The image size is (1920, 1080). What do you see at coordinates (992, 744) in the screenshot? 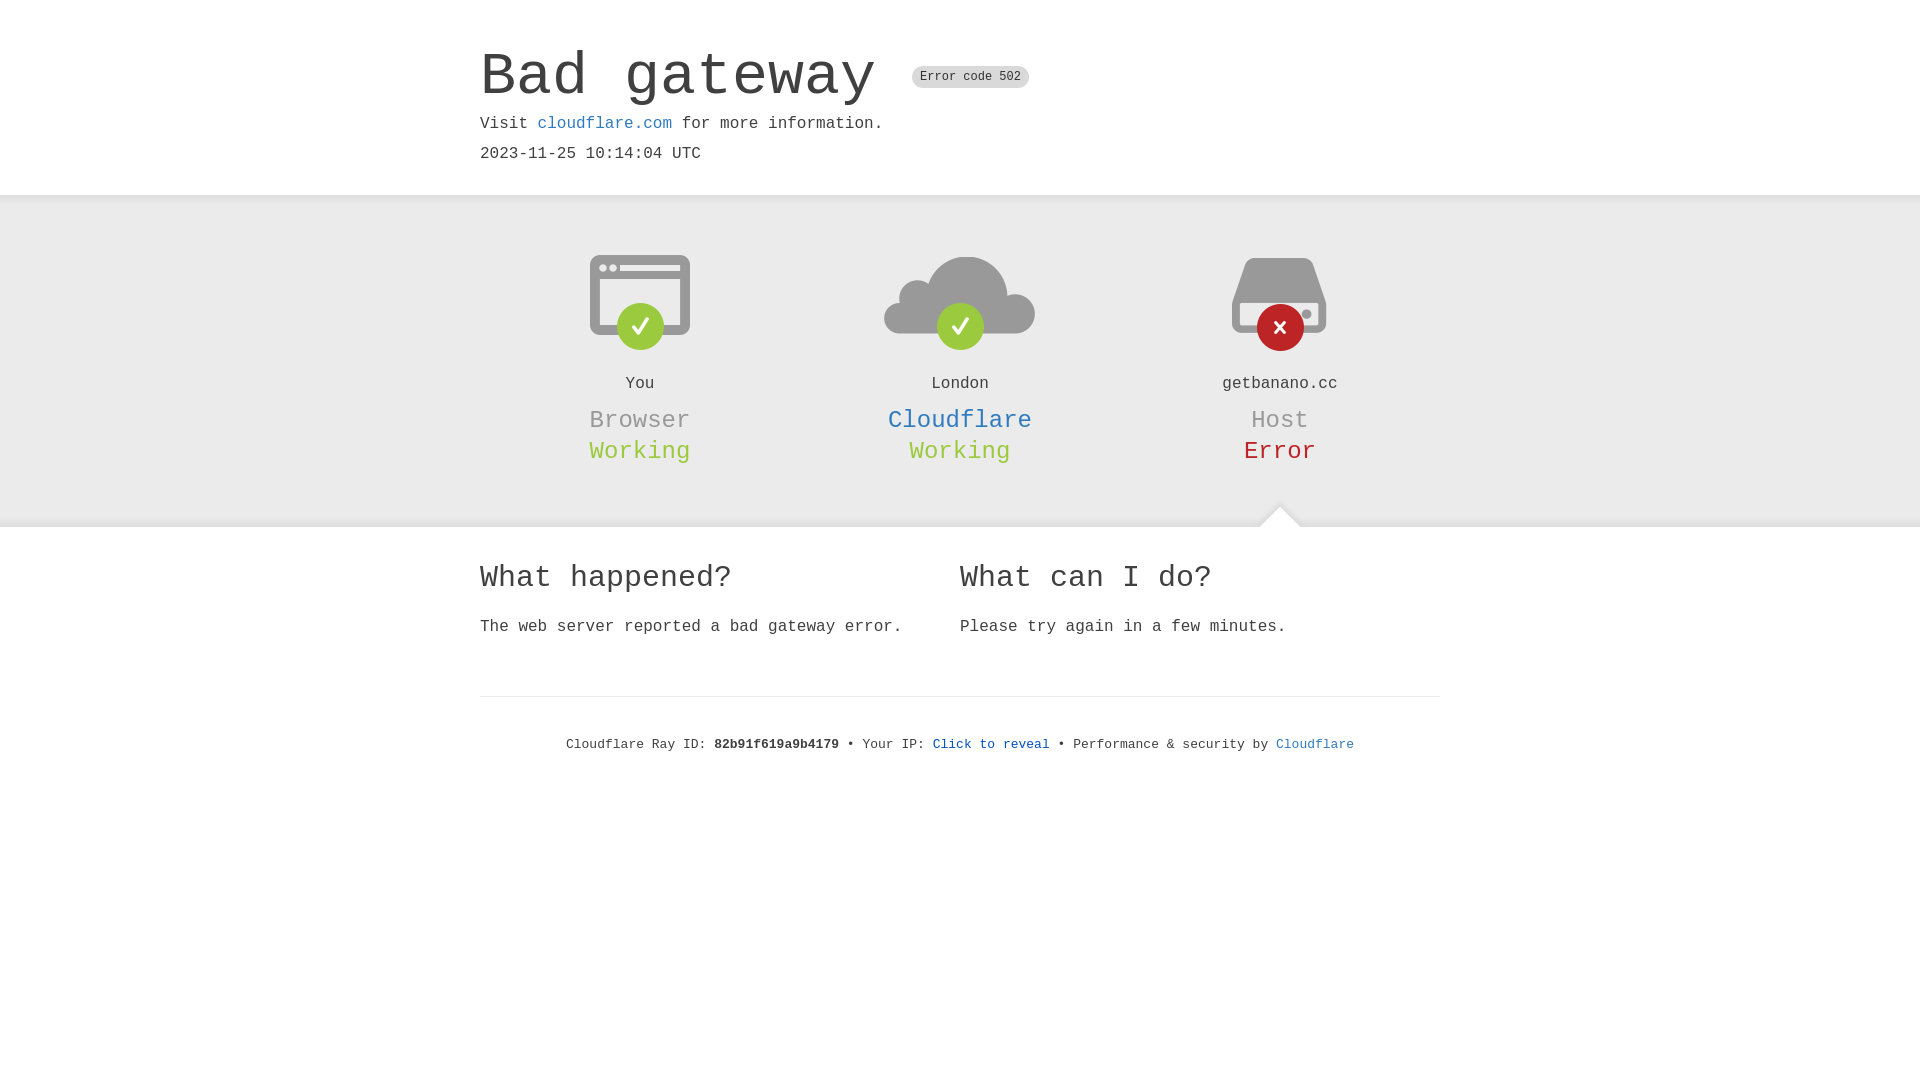
I see `Click to reveal` at bounding box center [992, 744].